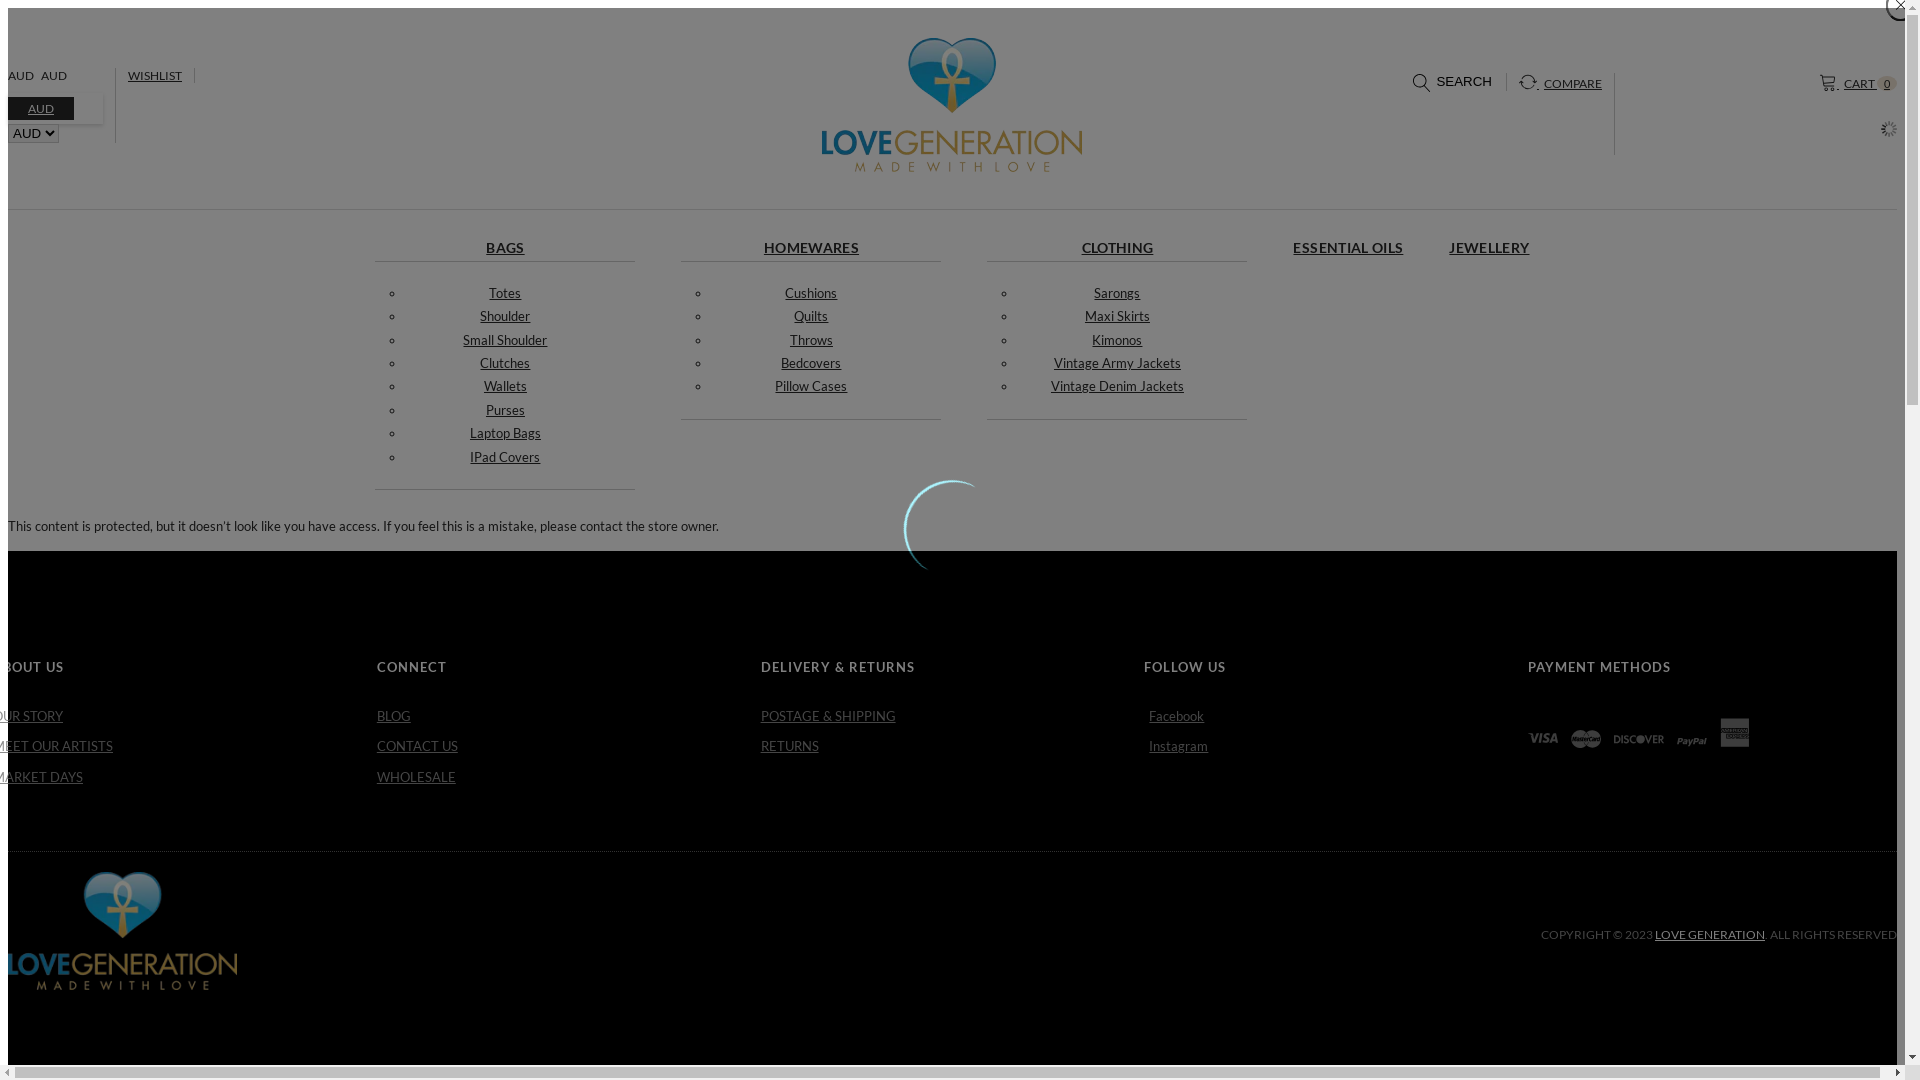 This screenshot has width=1920, height=1080. I want to click on COMPARE, so click(1560, 82).